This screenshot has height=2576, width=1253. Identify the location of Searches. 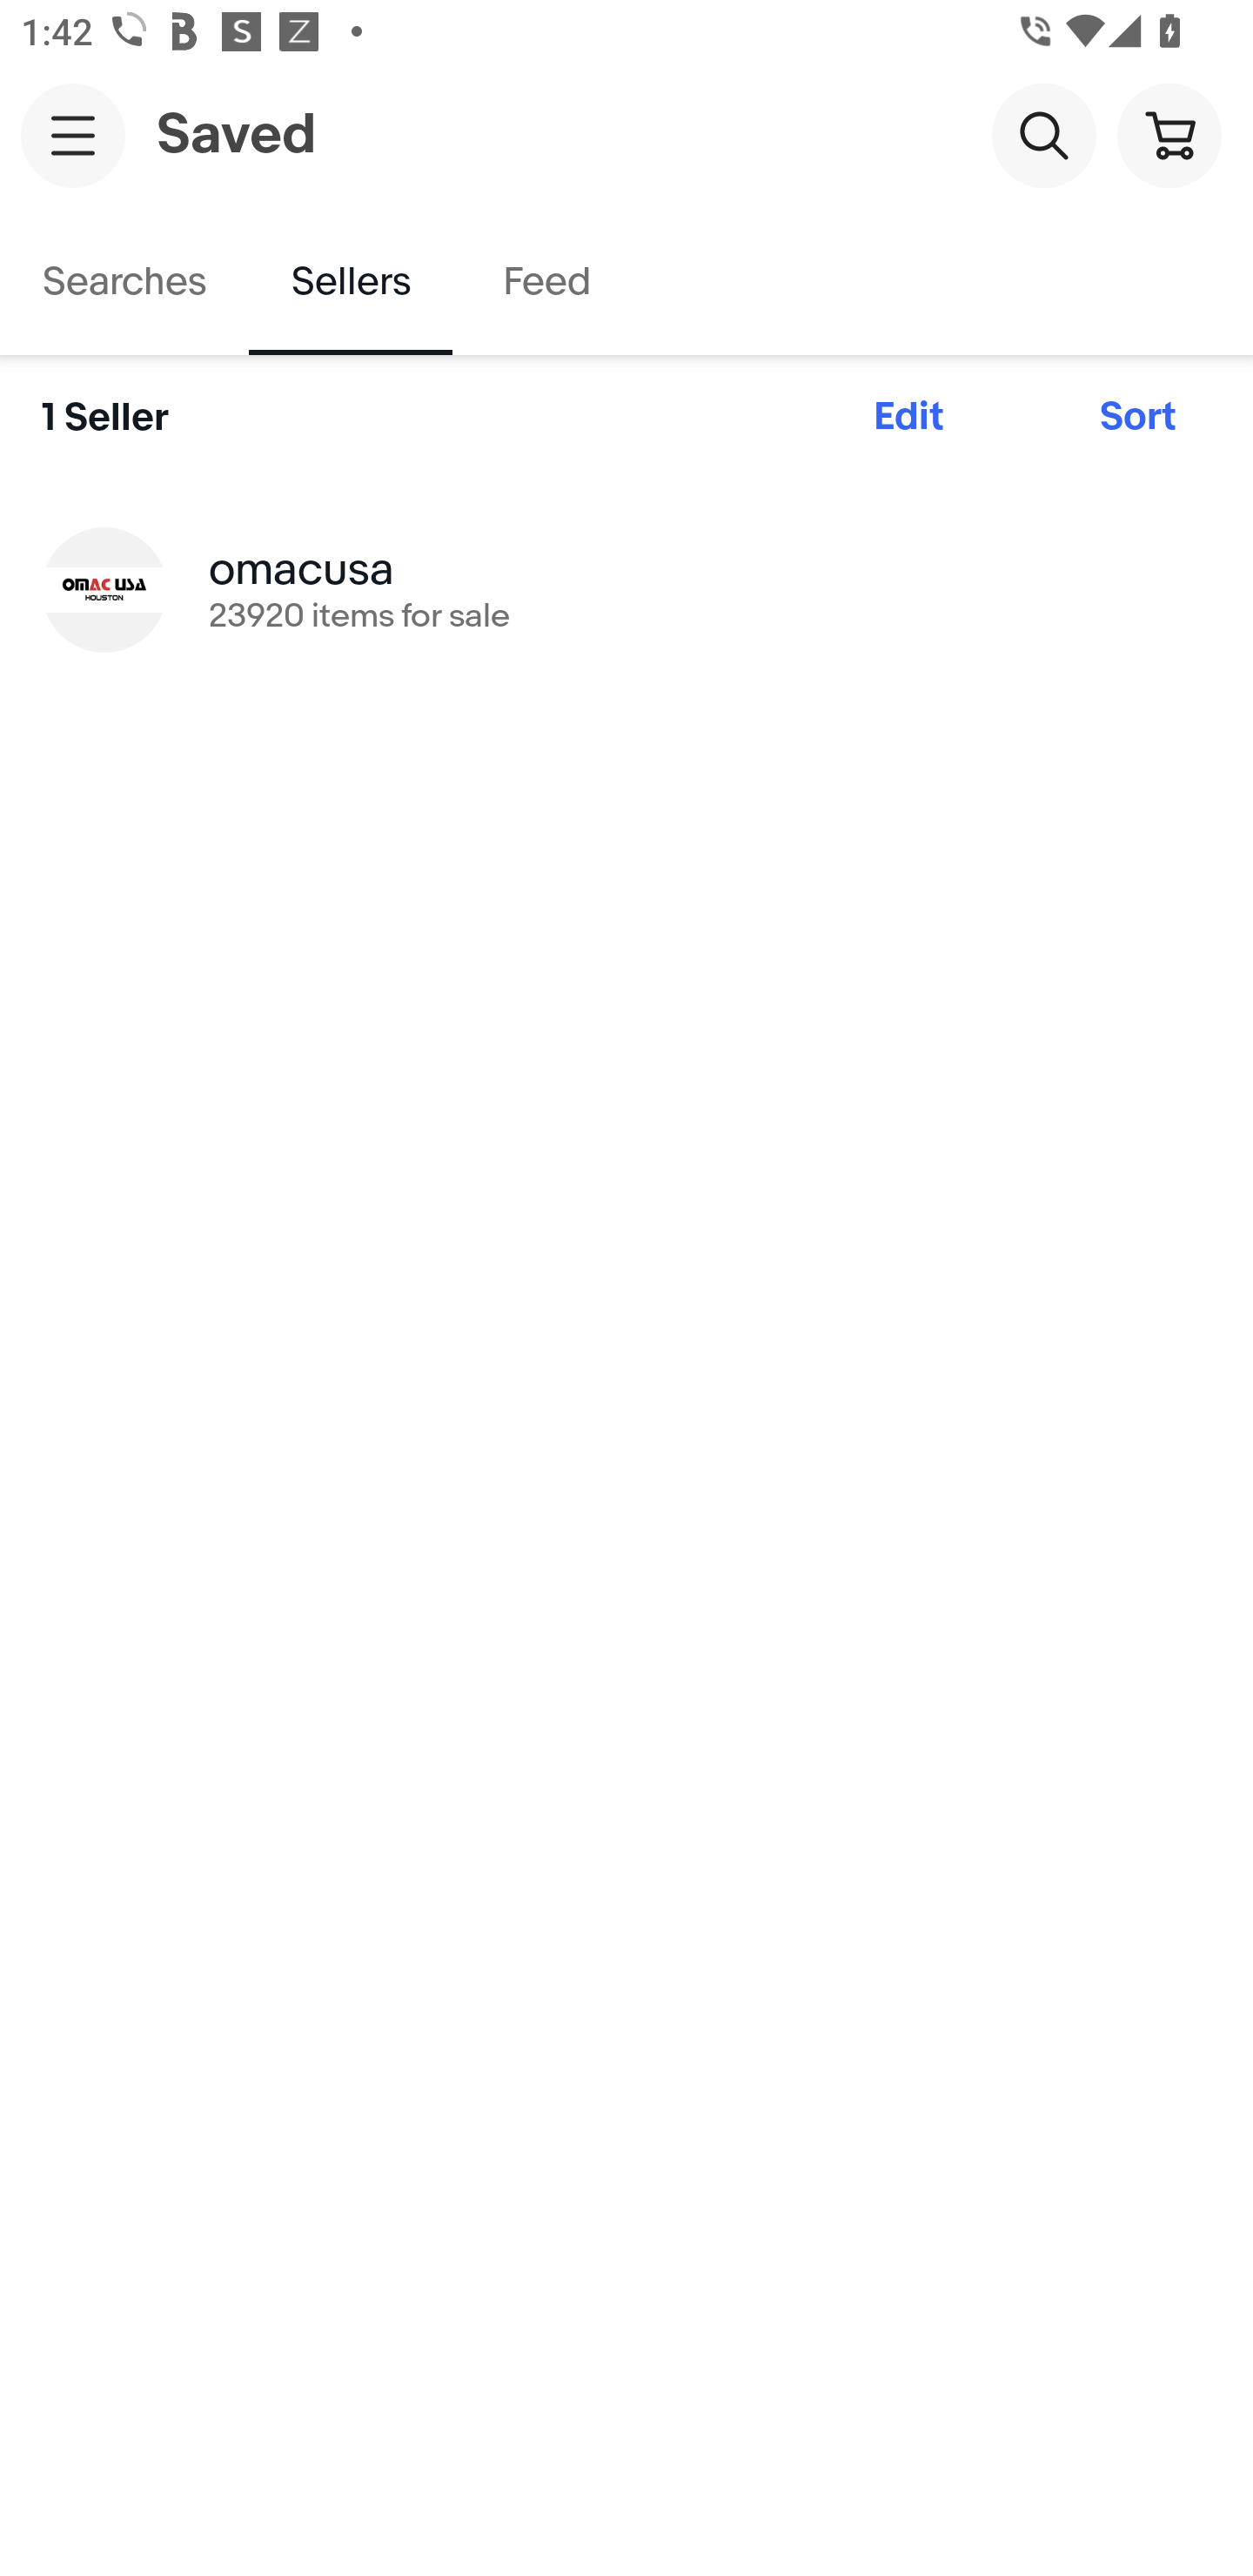
(124, 282).